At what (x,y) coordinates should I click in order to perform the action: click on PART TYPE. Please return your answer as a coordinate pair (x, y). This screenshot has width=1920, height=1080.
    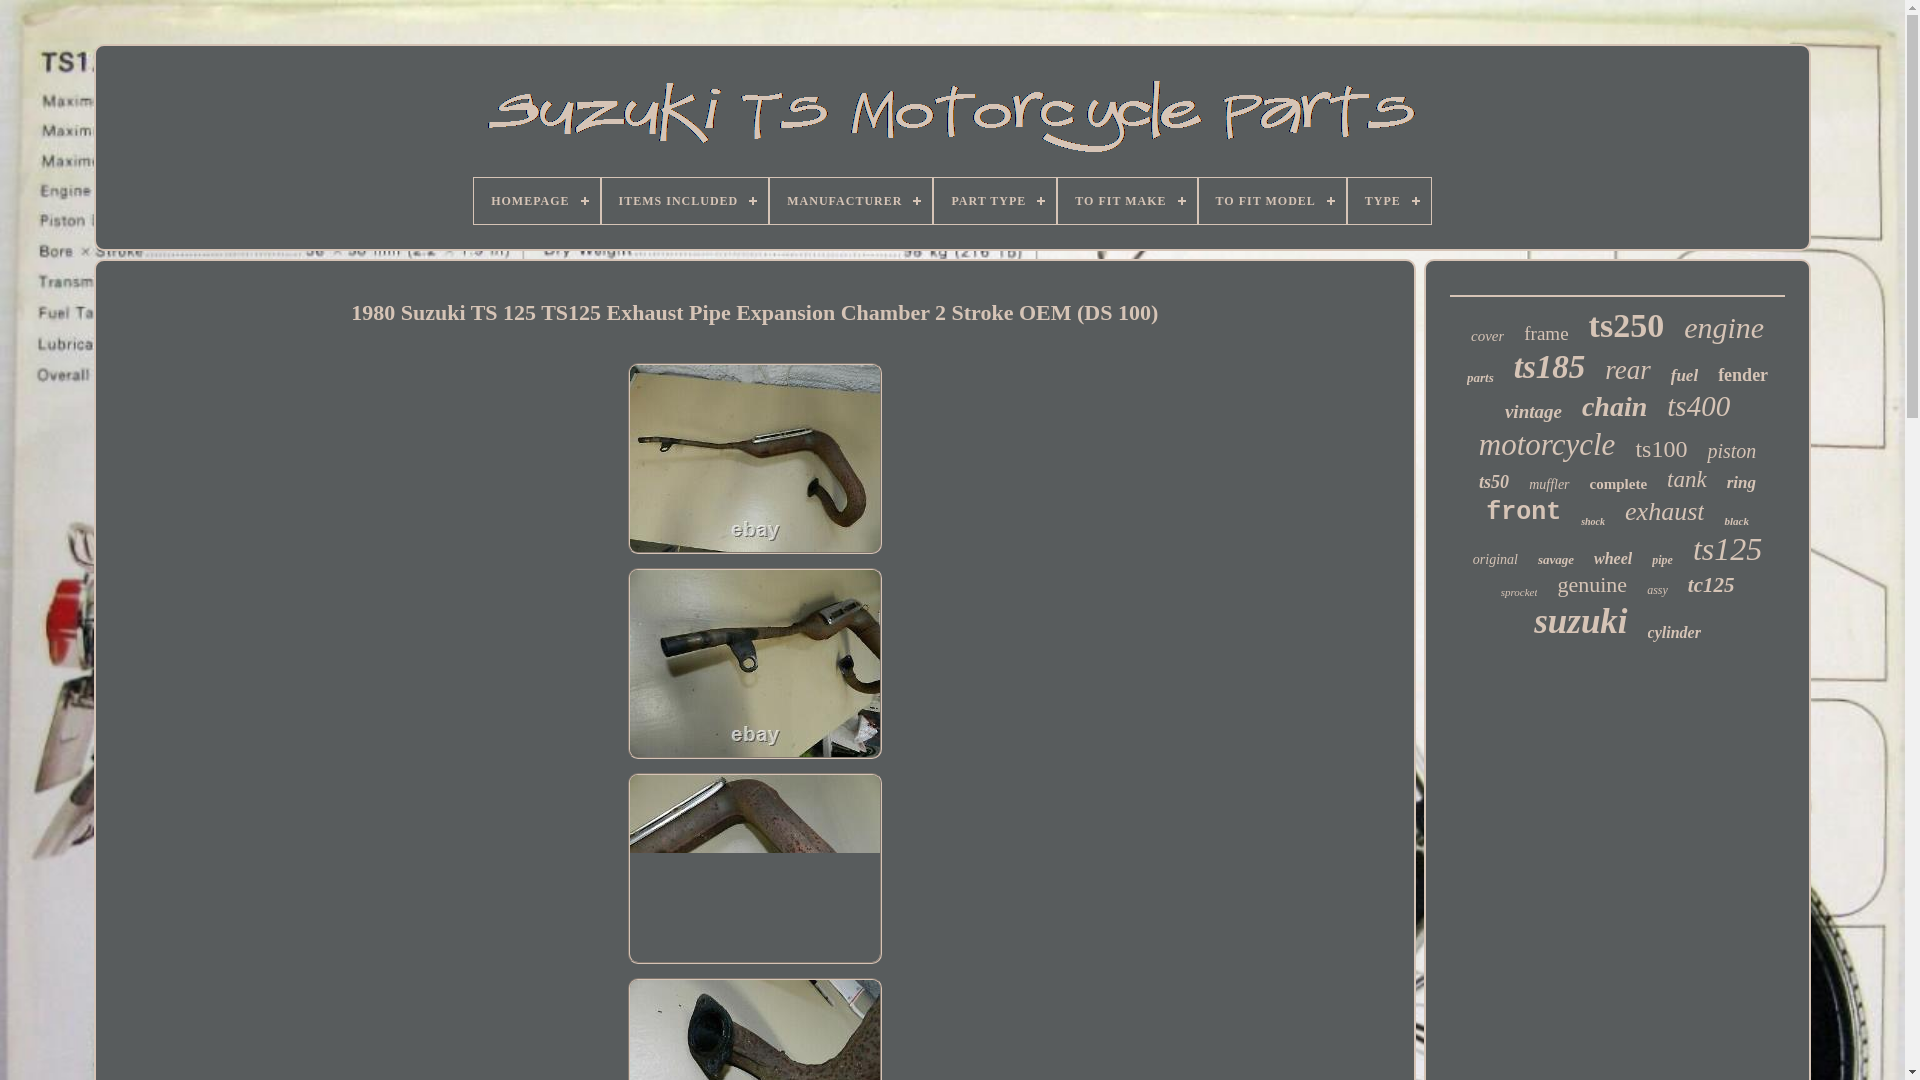
    Looking at the image, I should click on (994, 200).